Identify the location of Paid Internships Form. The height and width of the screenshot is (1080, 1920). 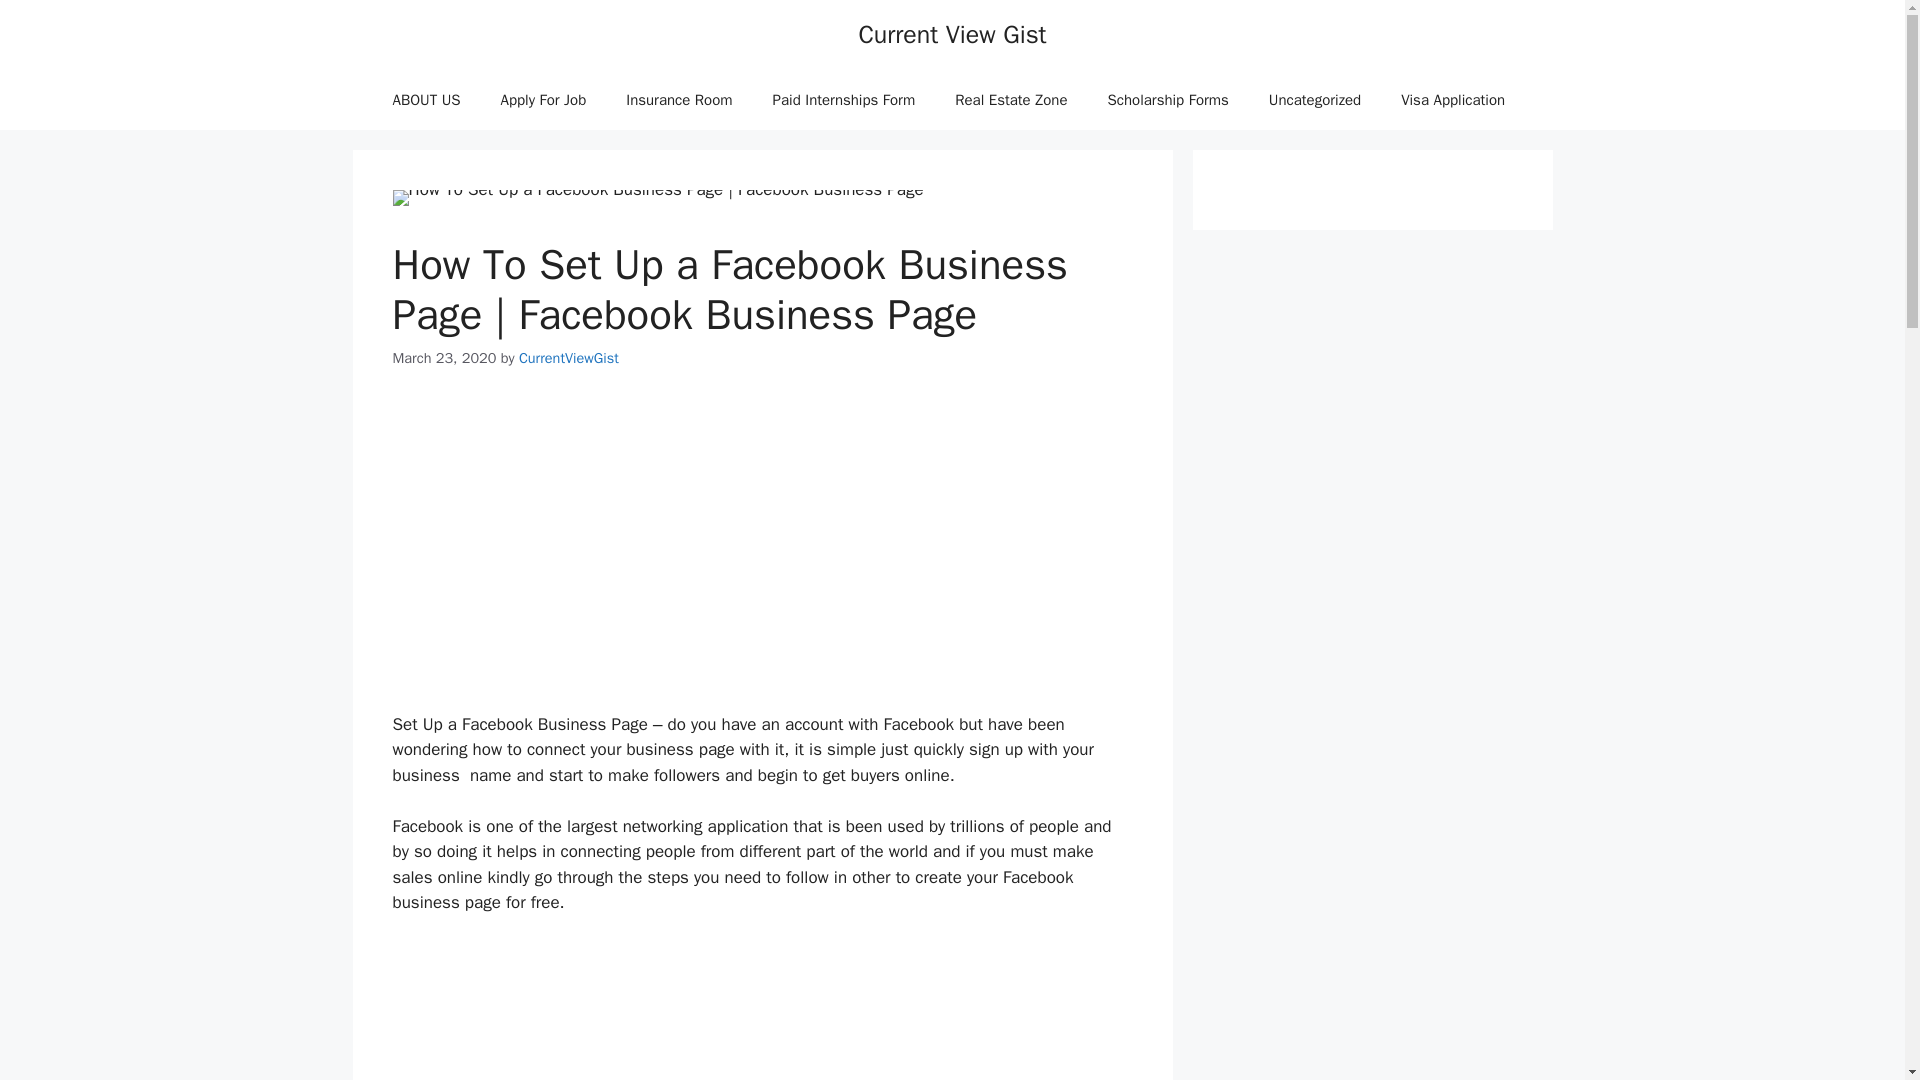
(844, 100).